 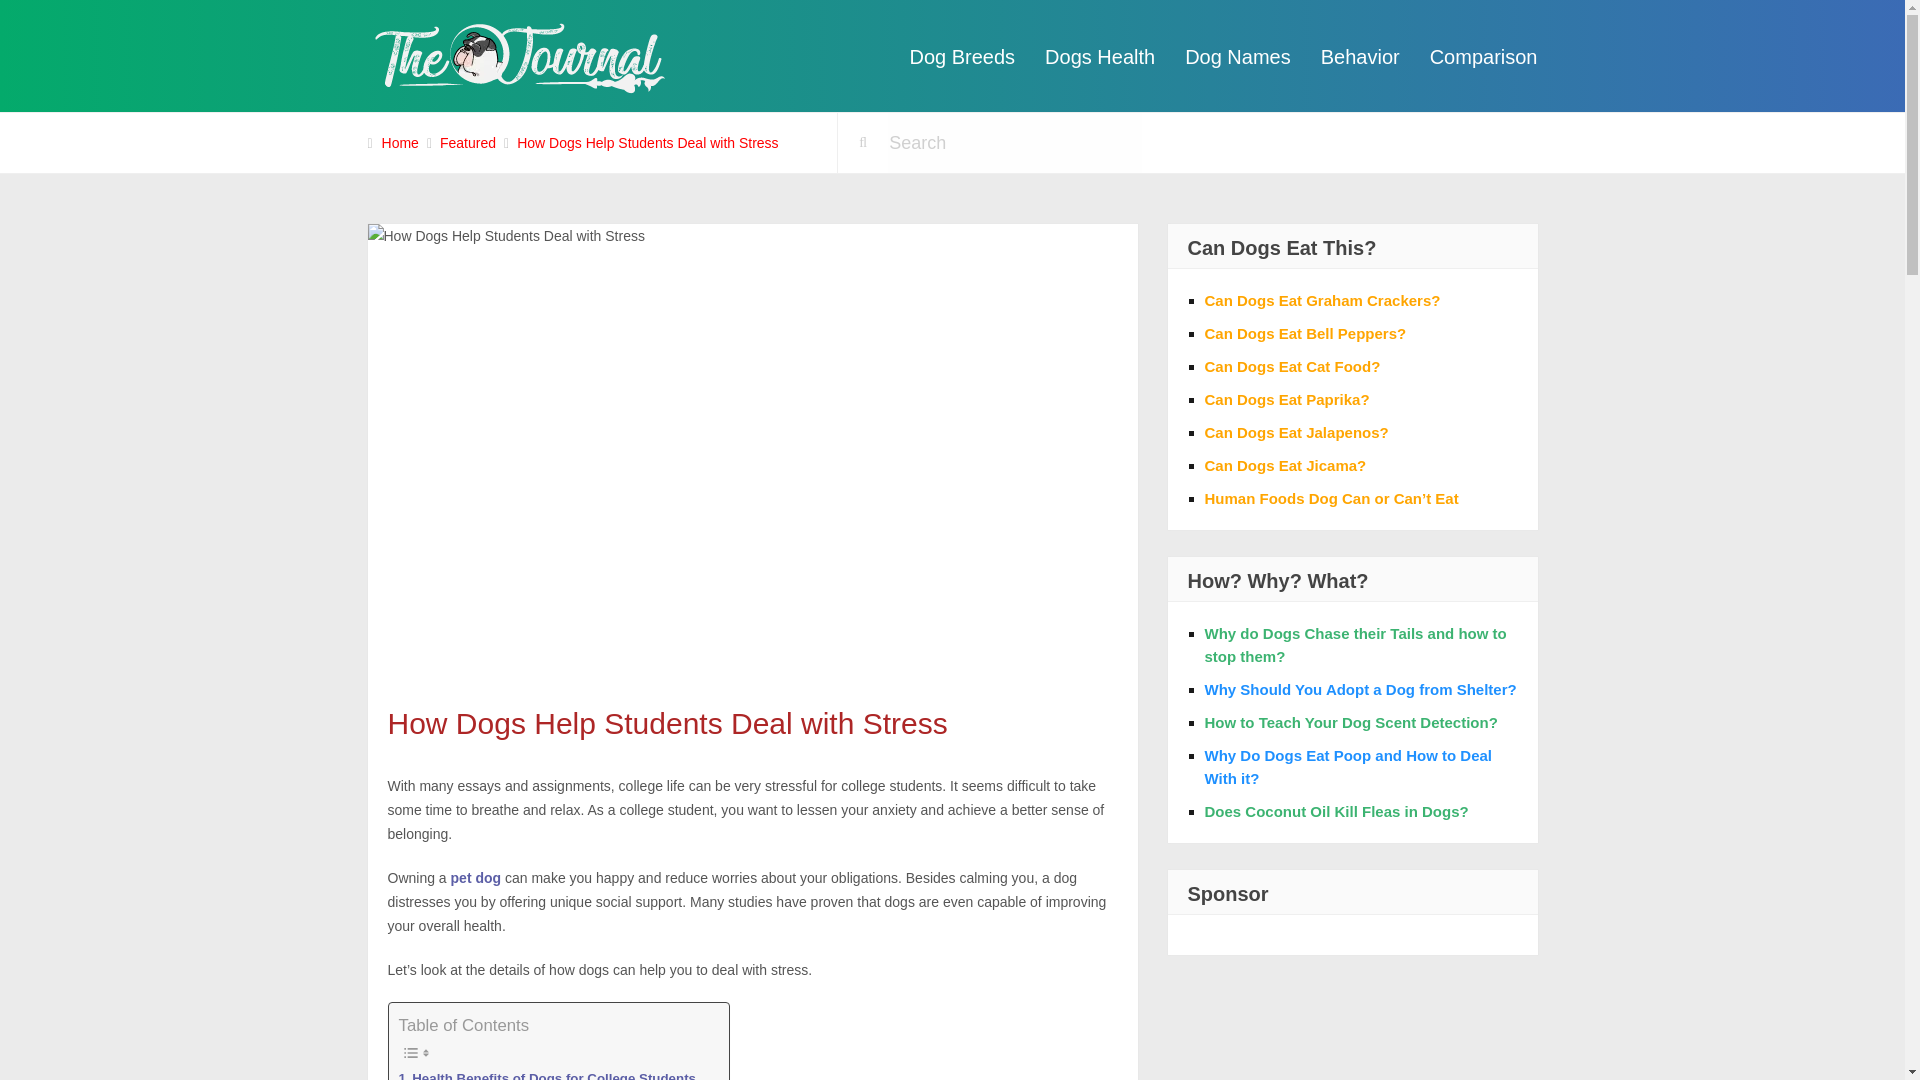 I want to click on Dogs Health, so click(x=1100, y=57).